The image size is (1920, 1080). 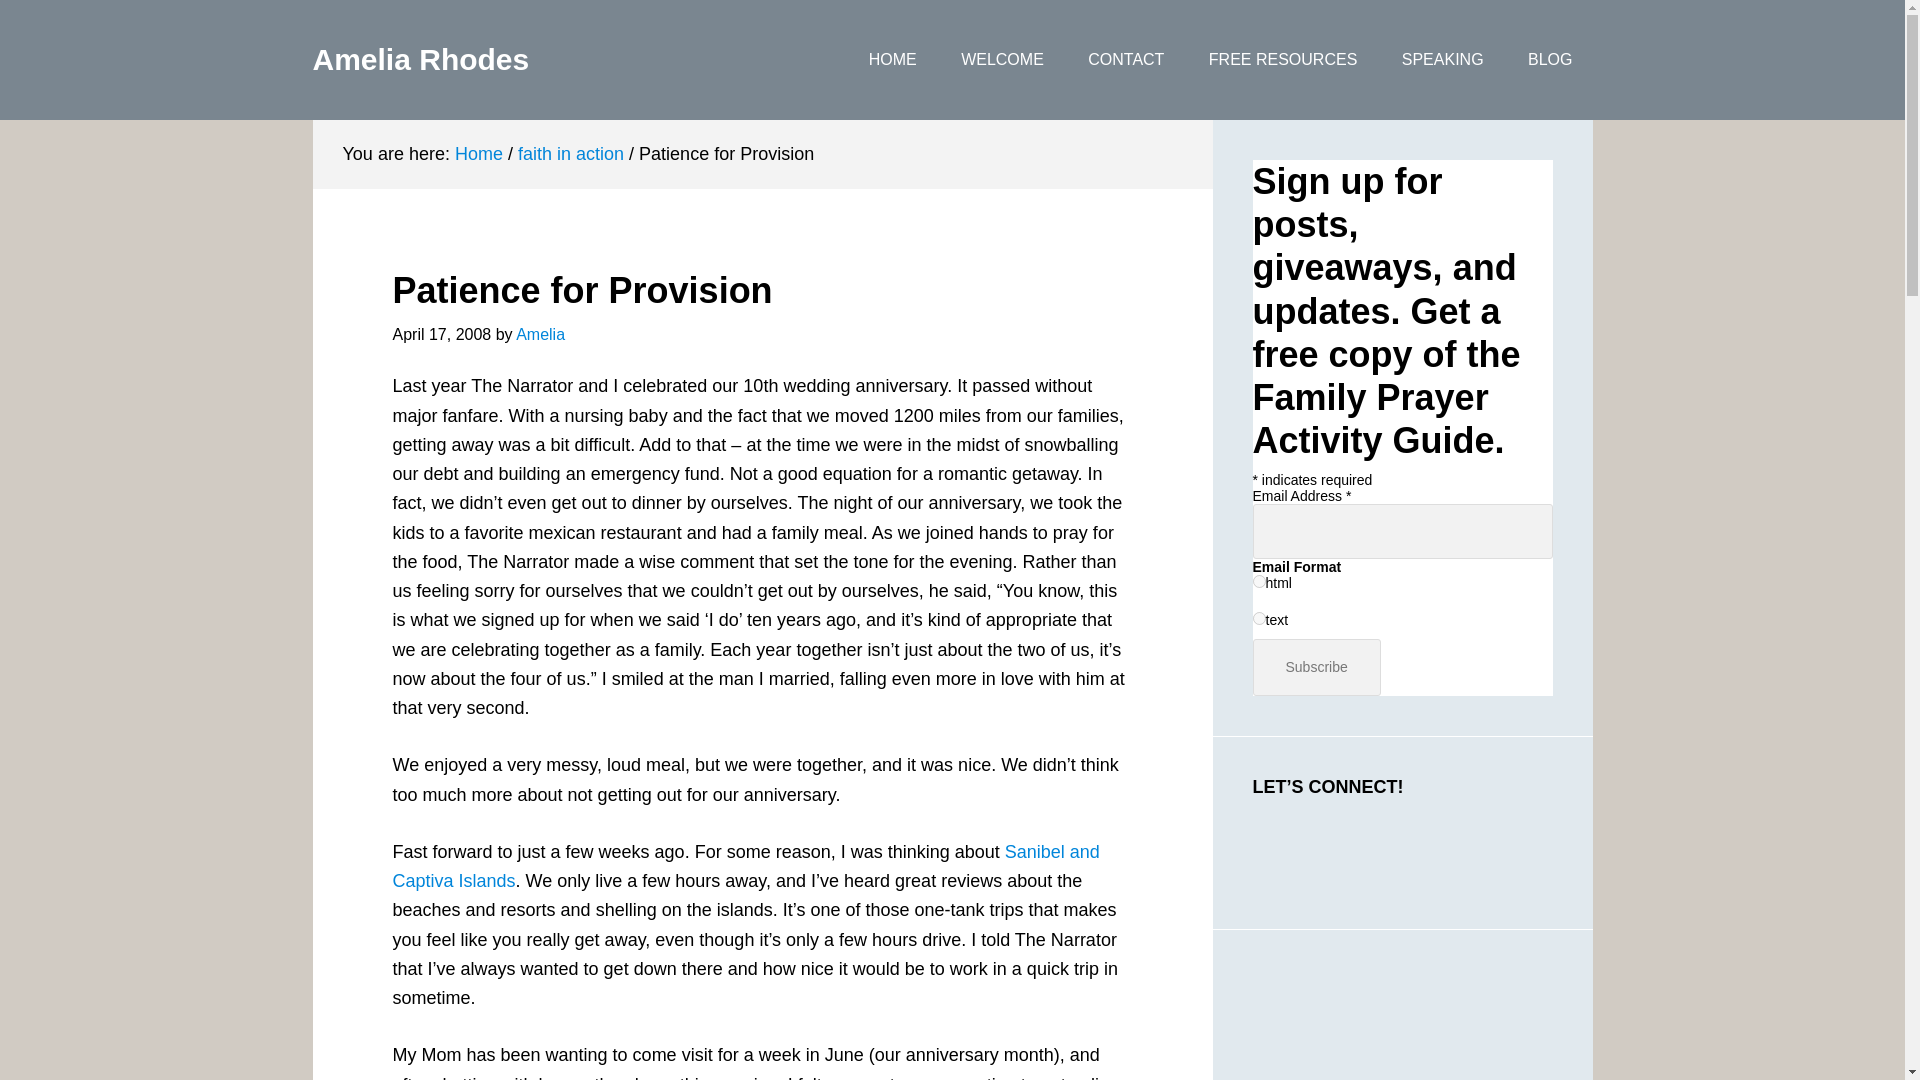 What do you see at coordinates (1442, 60) in the screenshot?
I see `SPEAKING` at bounding box center [1442, 60].